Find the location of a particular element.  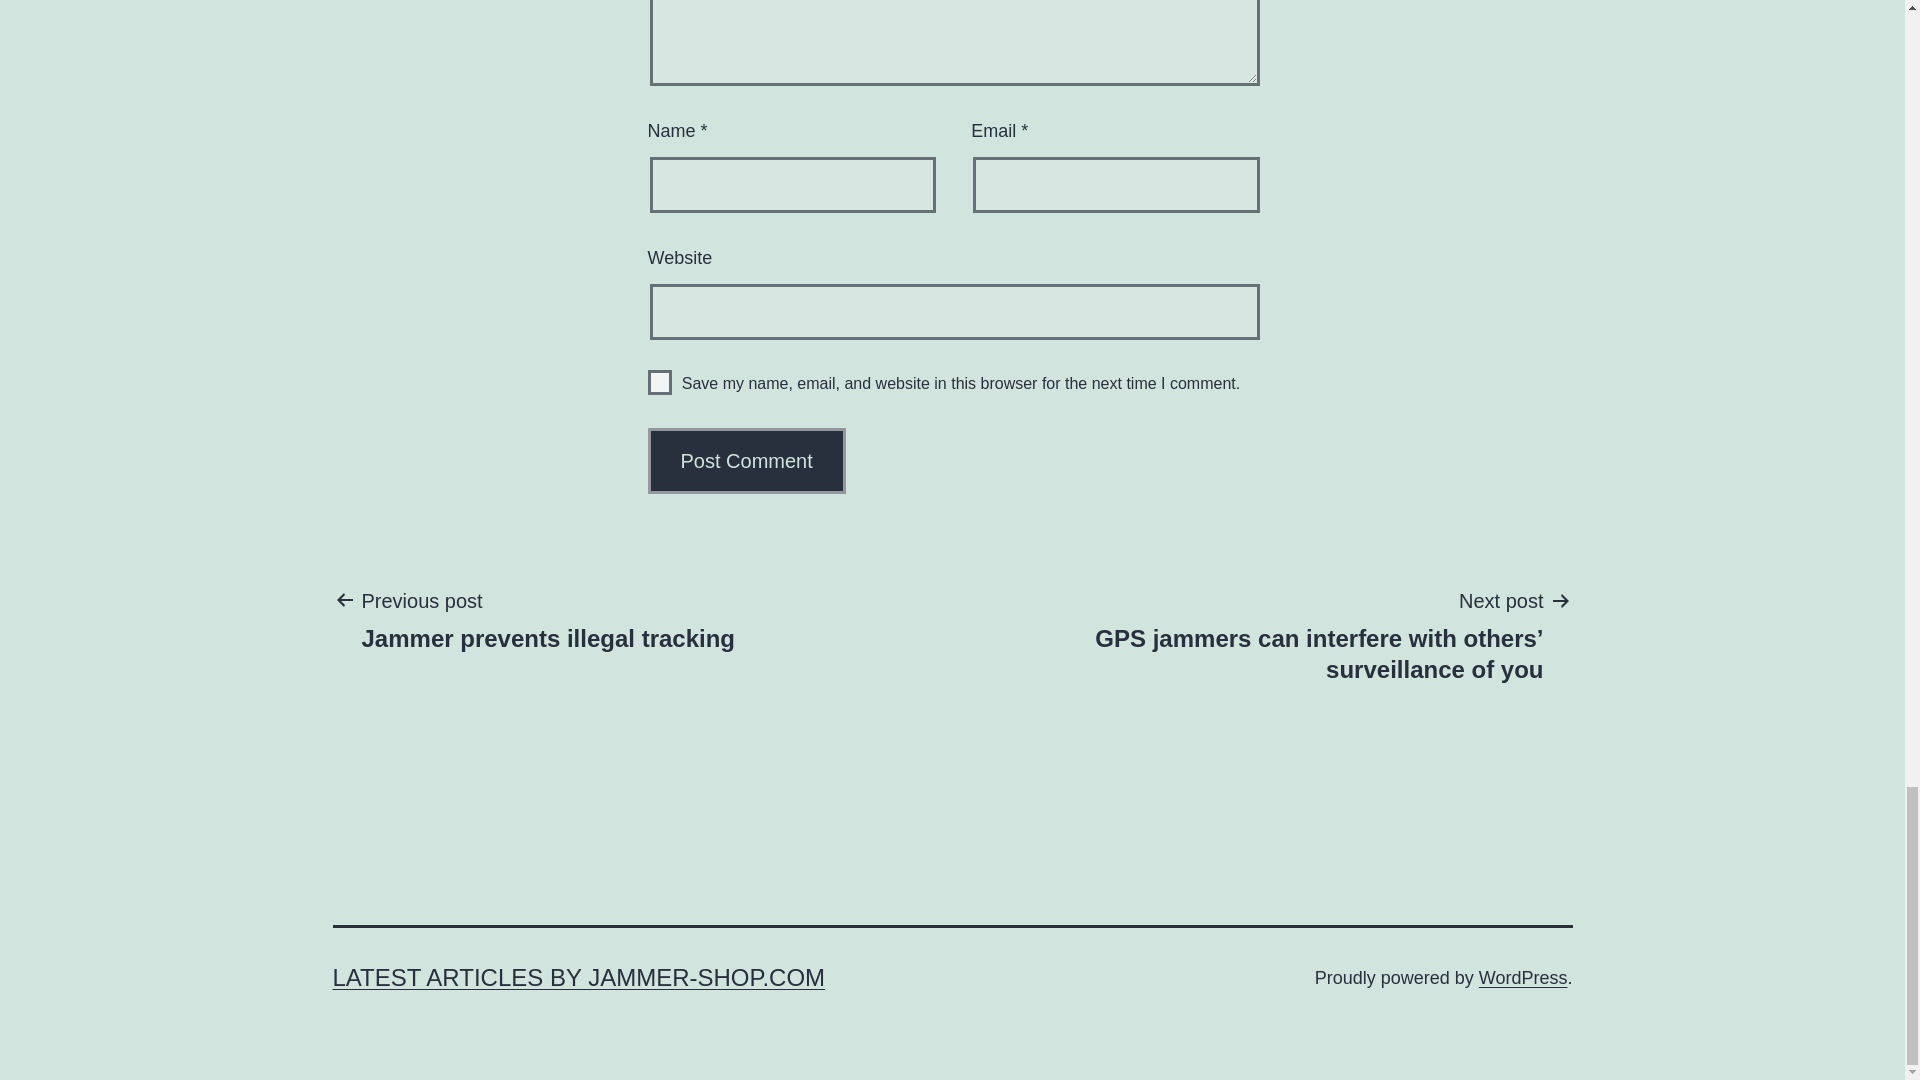

Post Comment is located at coordinates (578, 978).